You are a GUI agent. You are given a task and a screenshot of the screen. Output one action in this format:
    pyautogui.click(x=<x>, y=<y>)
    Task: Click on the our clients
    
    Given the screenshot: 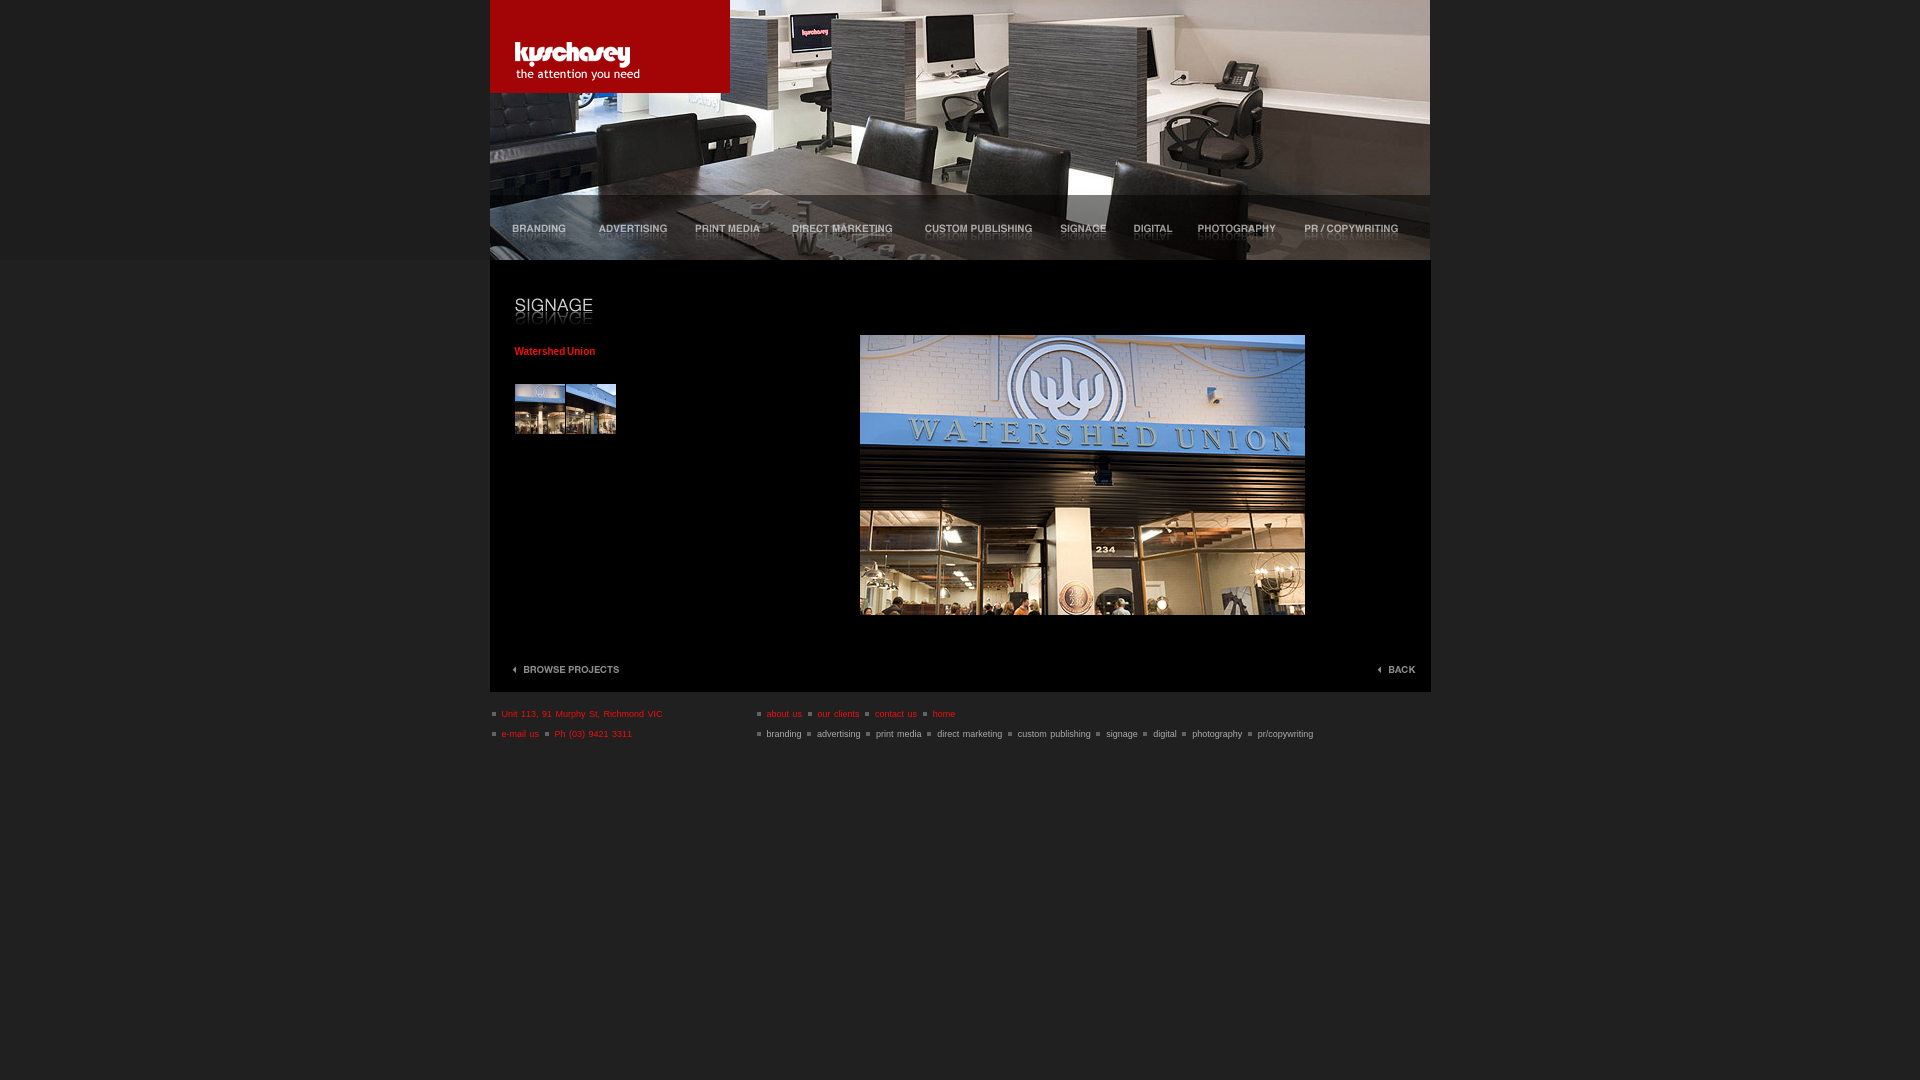 What is the action you would take?
    pyautogui.click(x=839, y=714)
    